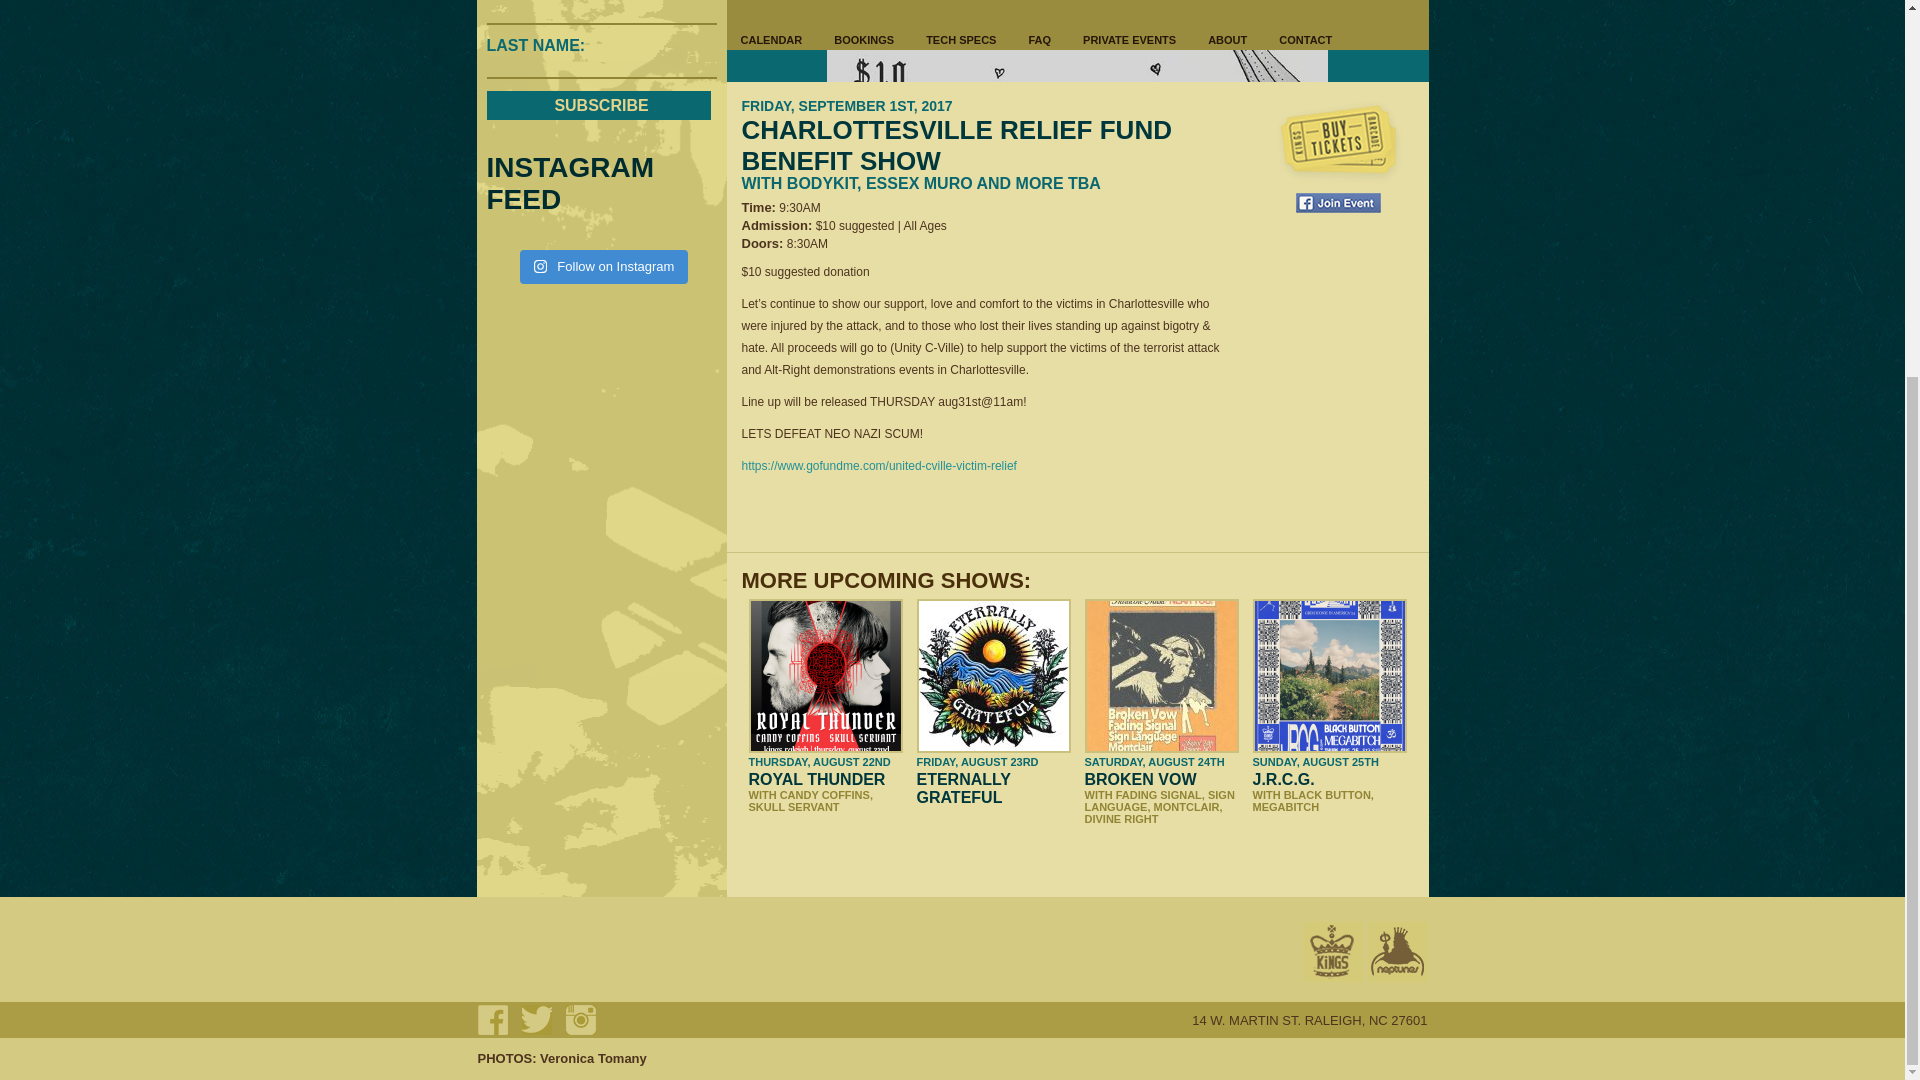  I want to click on King's, so click(1331, 952).